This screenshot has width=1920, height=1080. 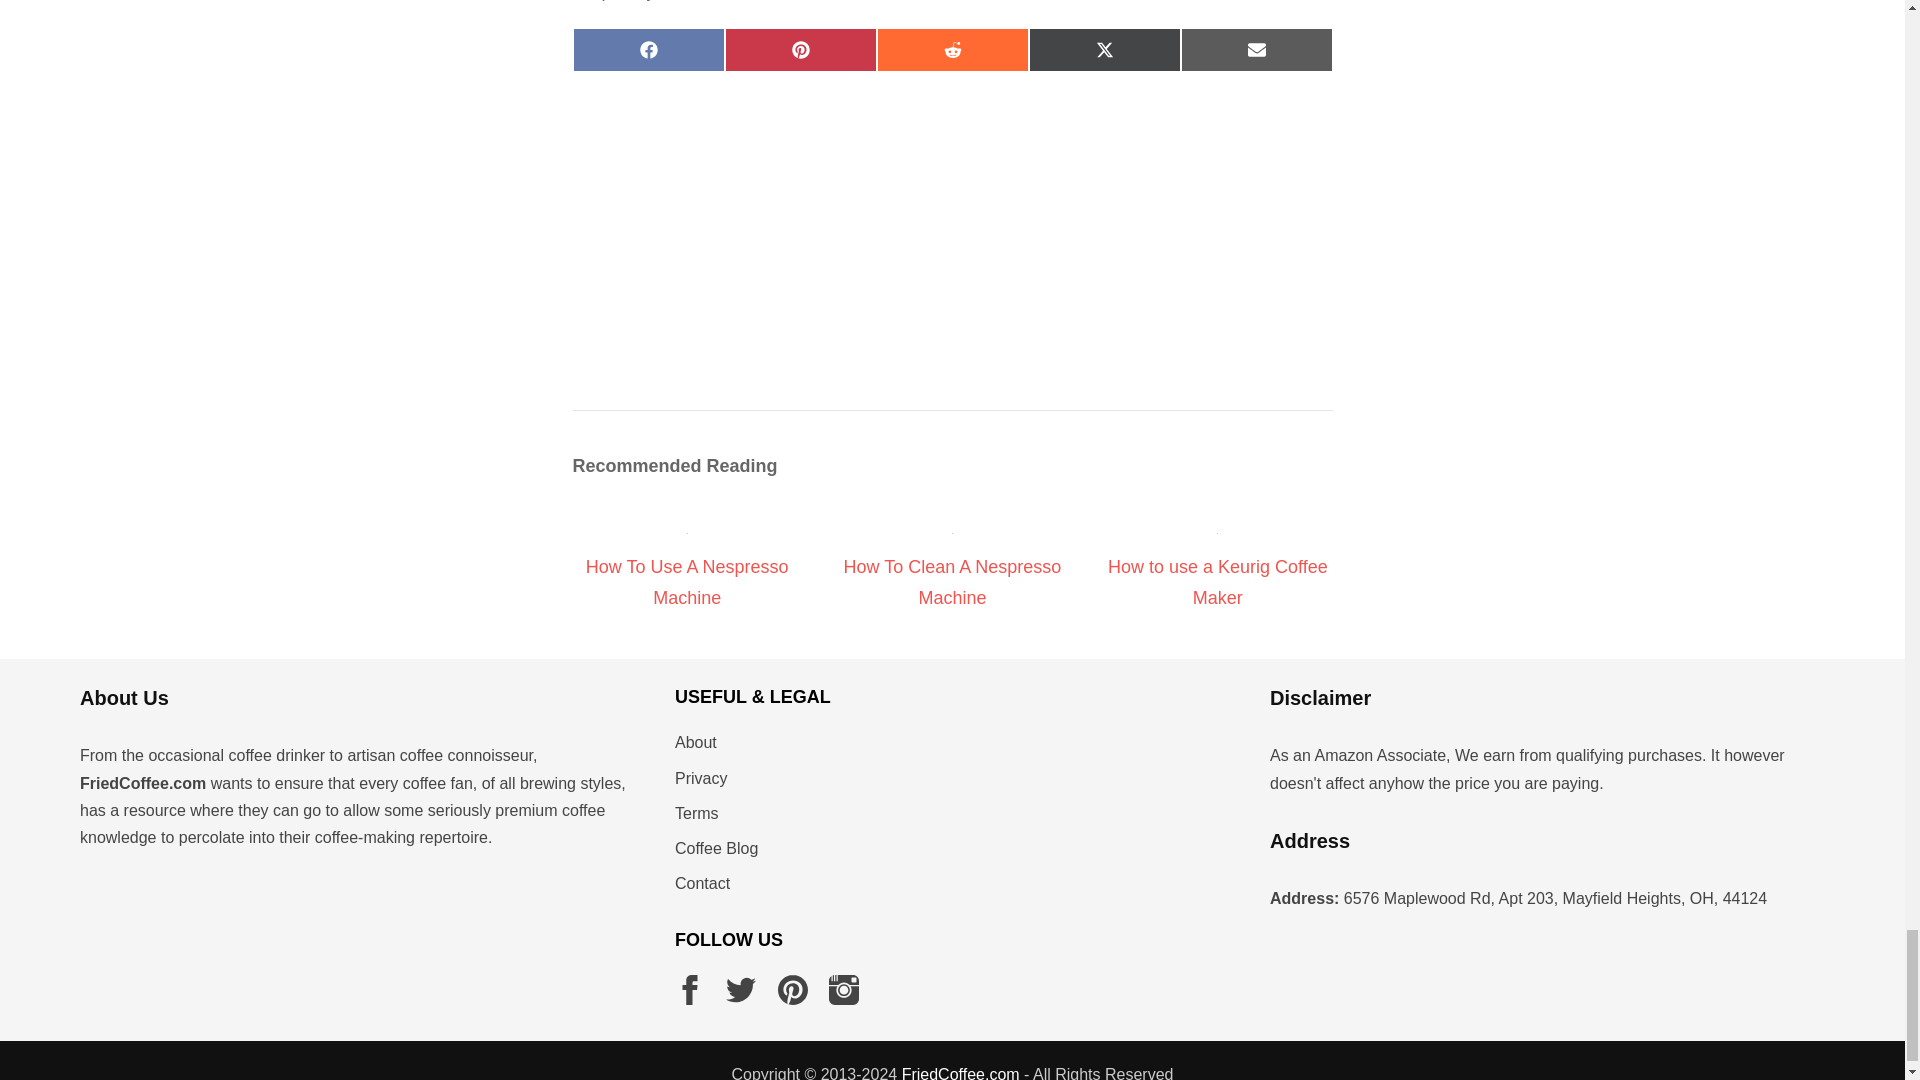 What do you see at coordinates (844, 990) in the screenshot?
I see `Our Instagram Page.` at bounding box center [844, 990].